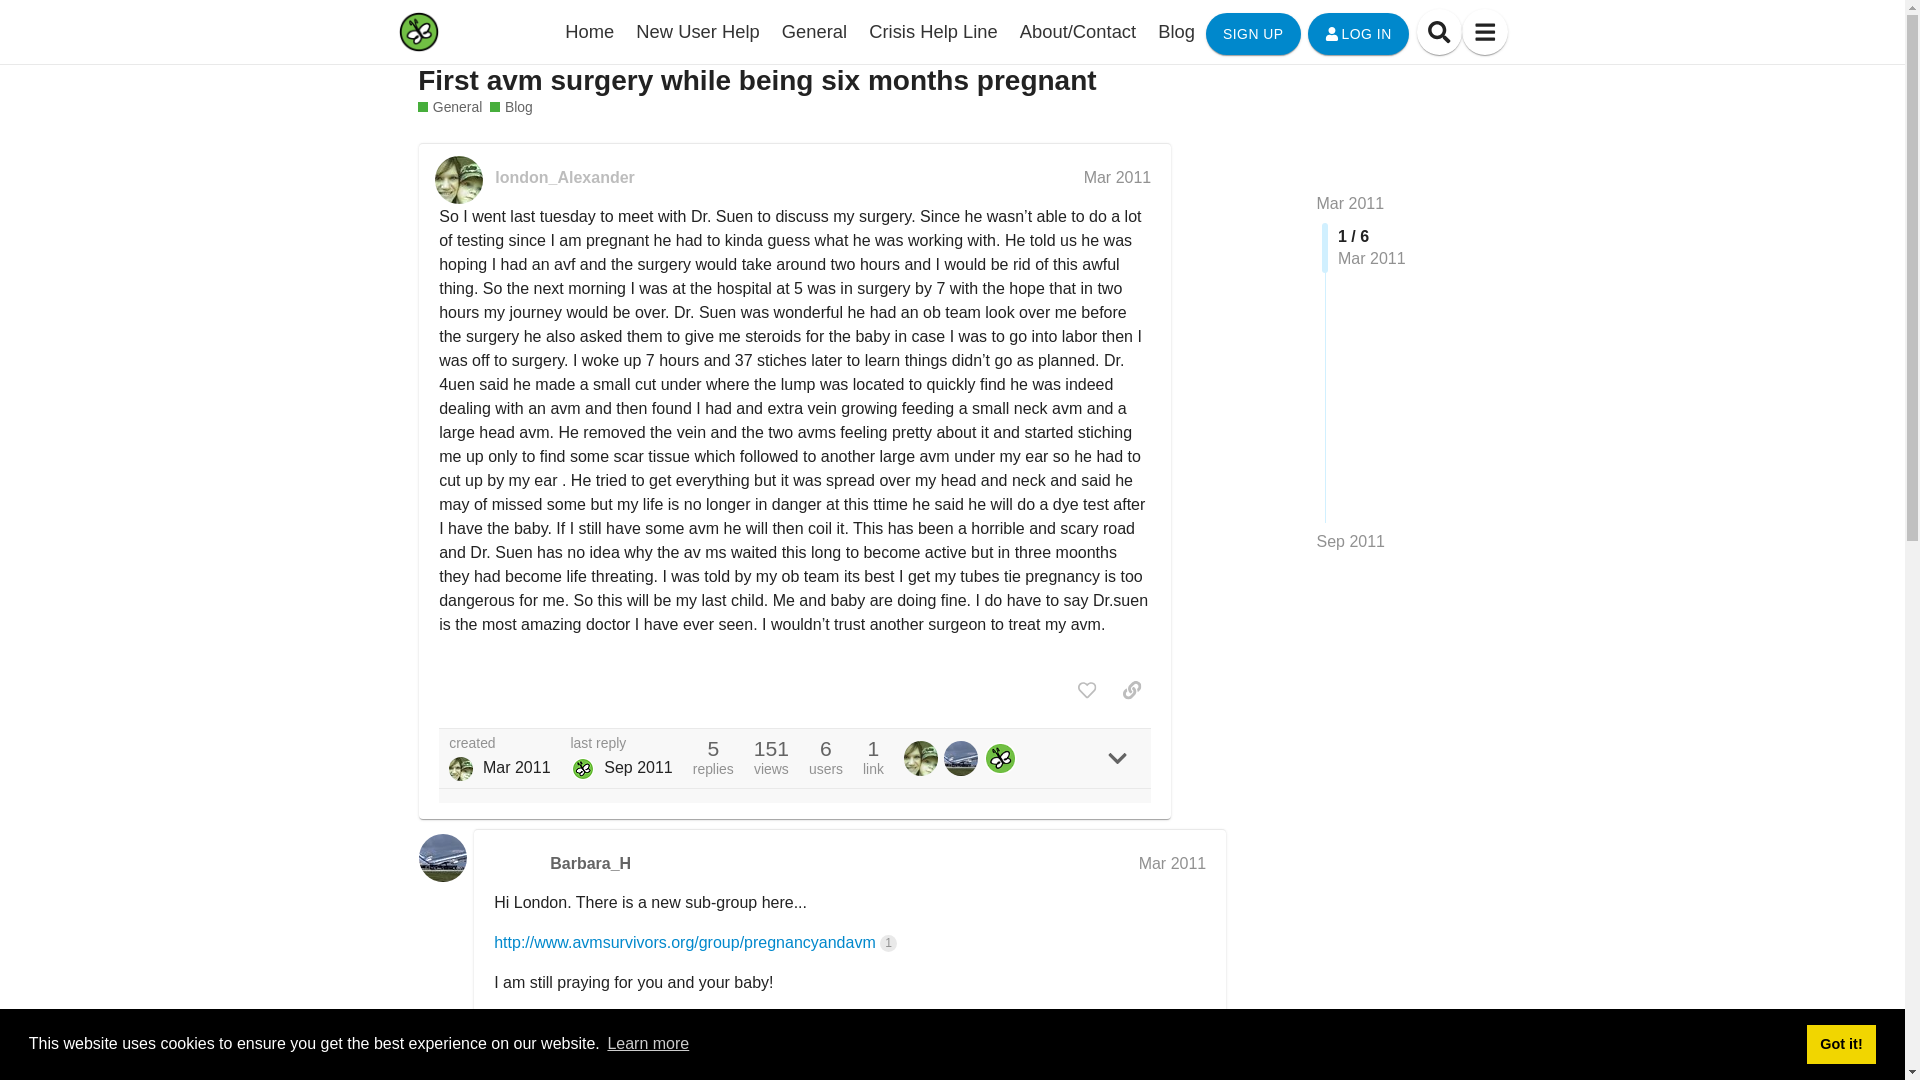 The height and width of the screenshot is (1080, 1920). Describe the element at coordinates (1253, 34) in the screenshot. I see `SIGN UP` at that location.